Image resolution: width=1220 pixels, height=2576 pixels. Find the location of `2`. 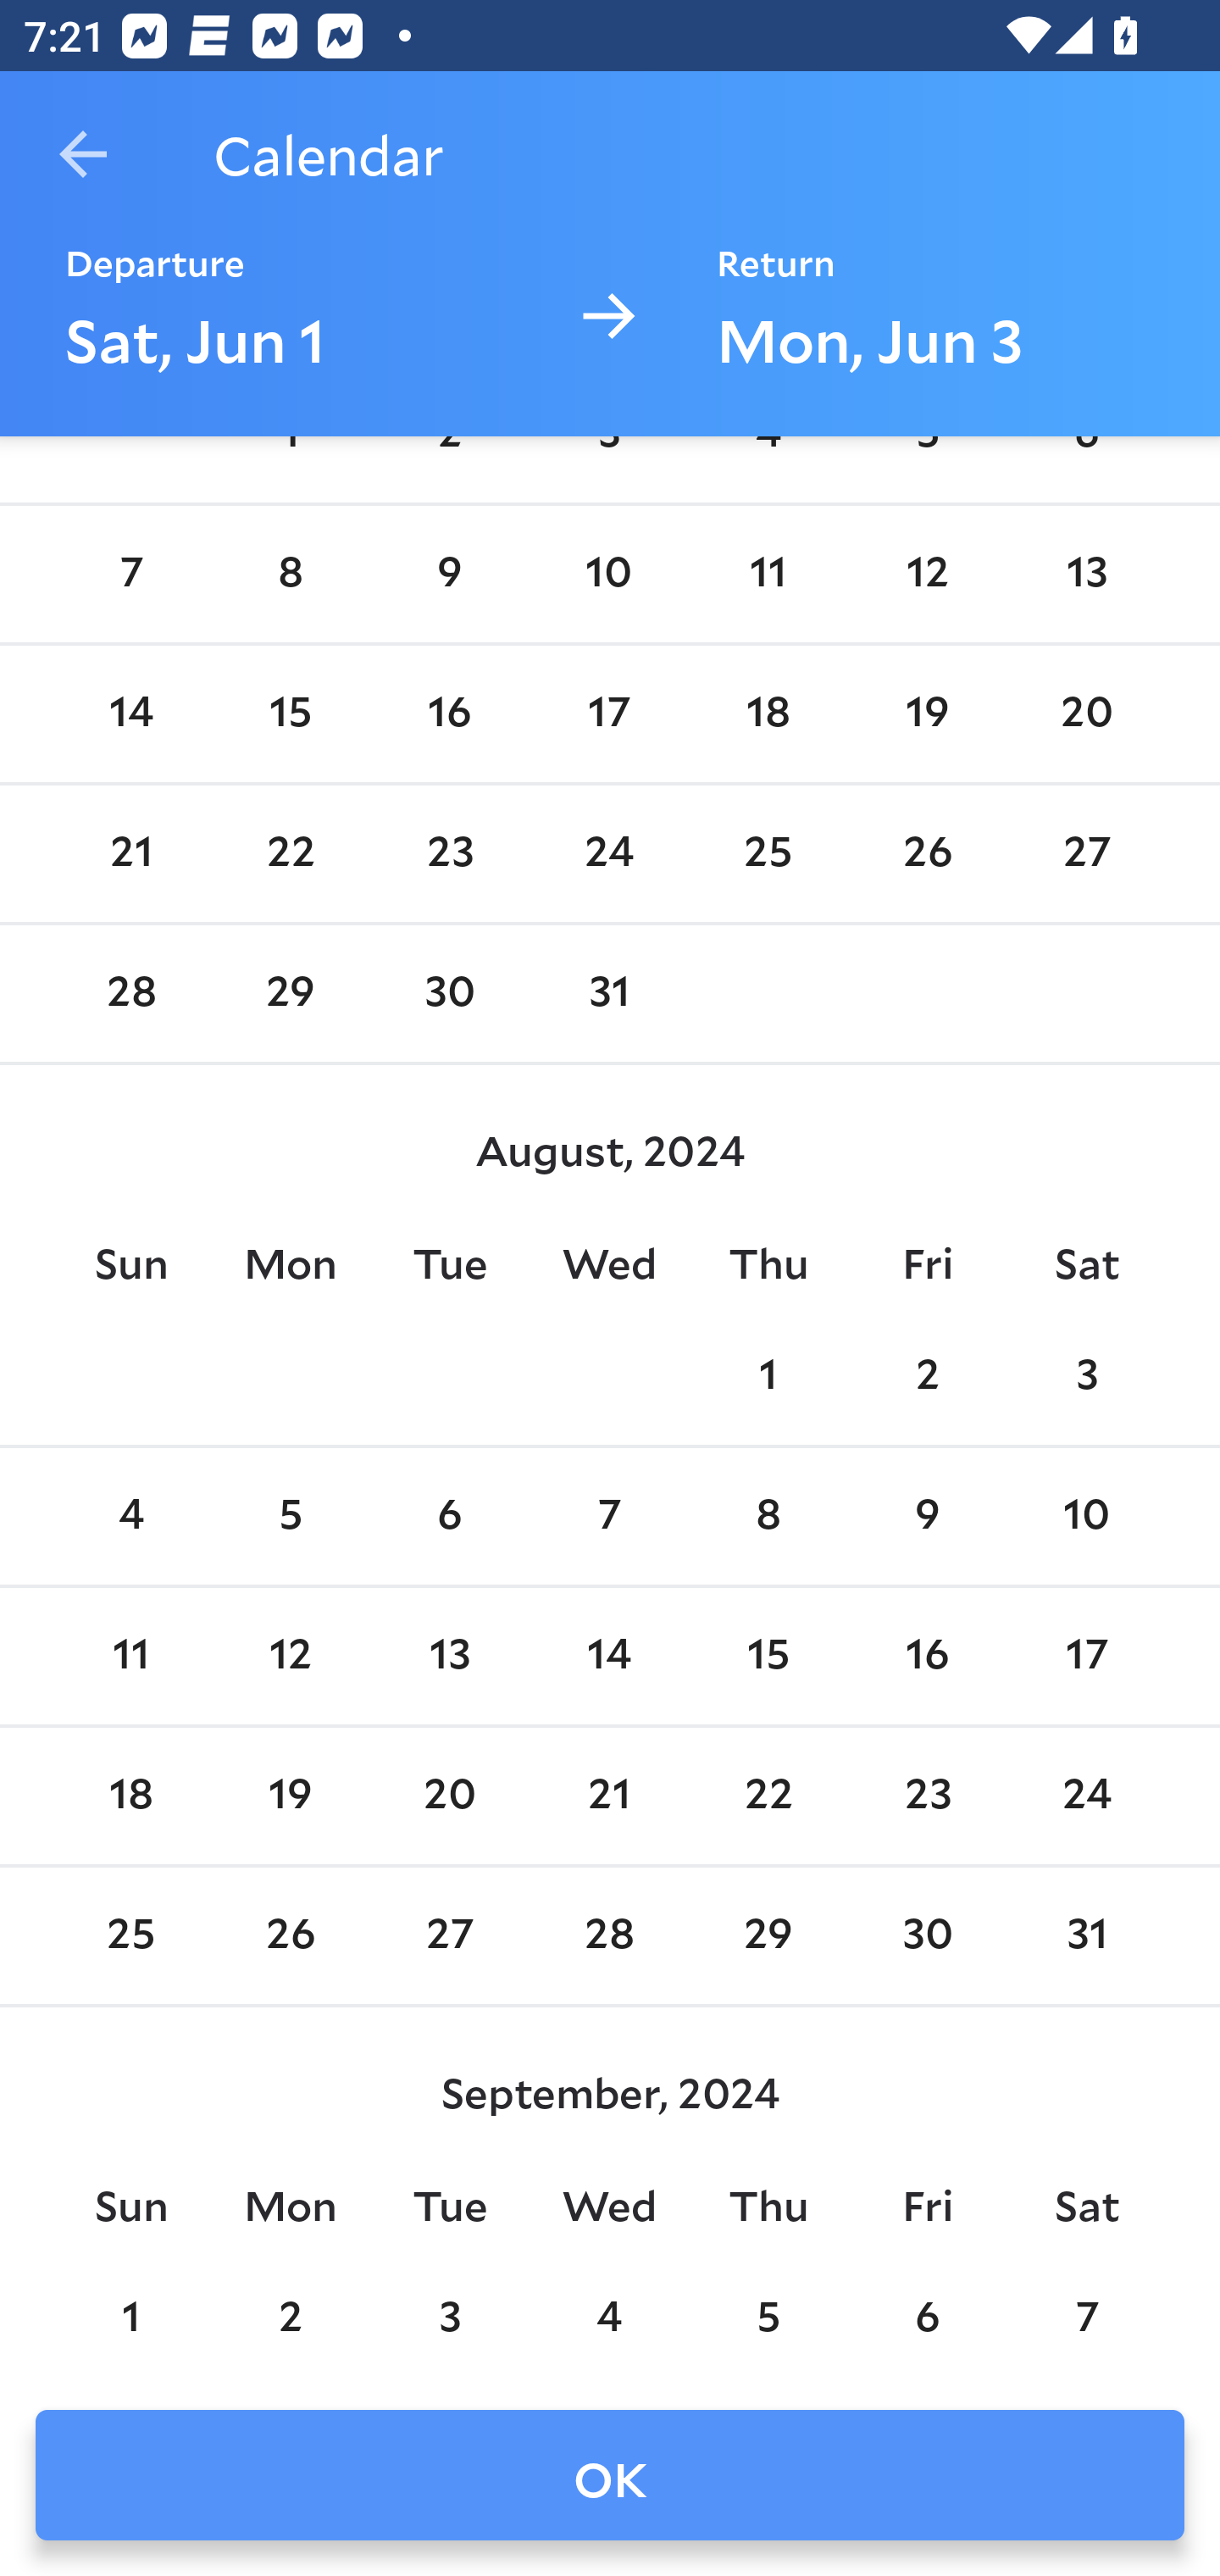

2 is located at coordinates (927, 1378).